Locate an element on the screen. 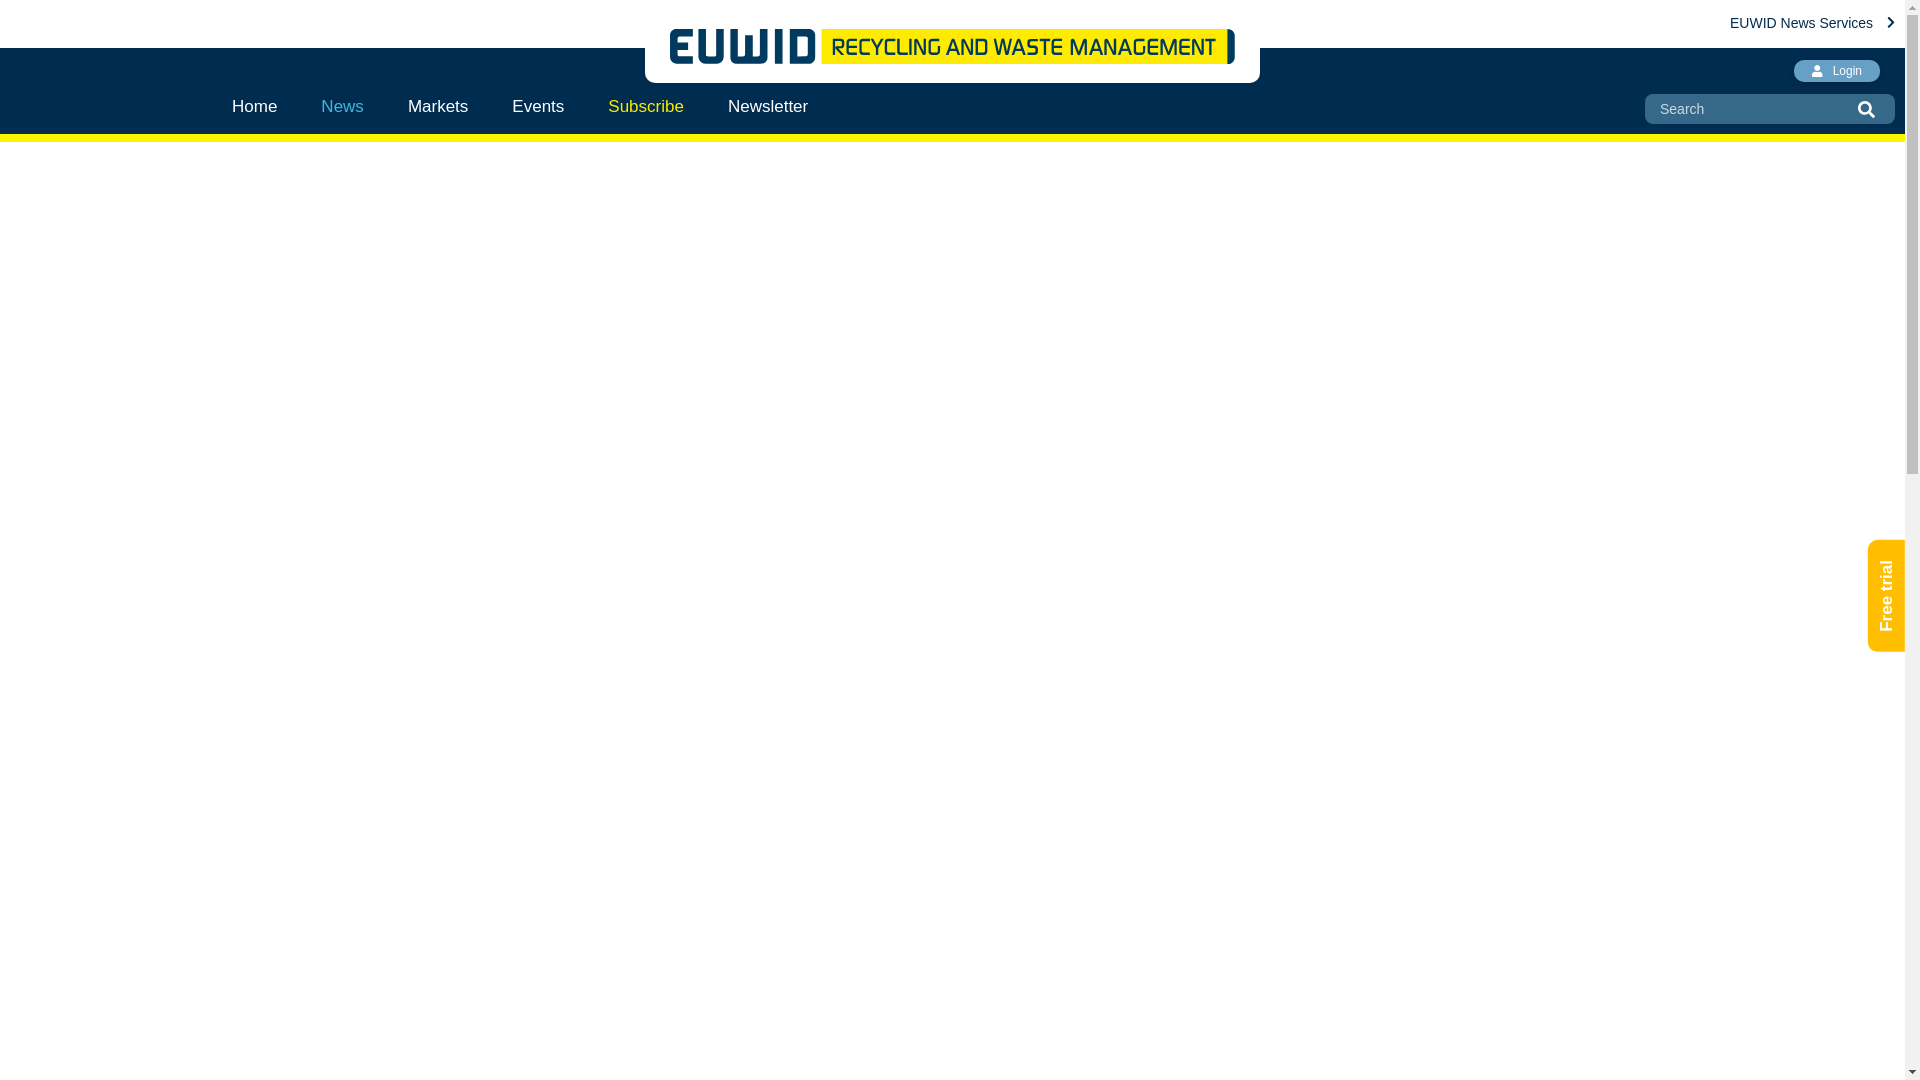  News is located at coordinates (342, 106).